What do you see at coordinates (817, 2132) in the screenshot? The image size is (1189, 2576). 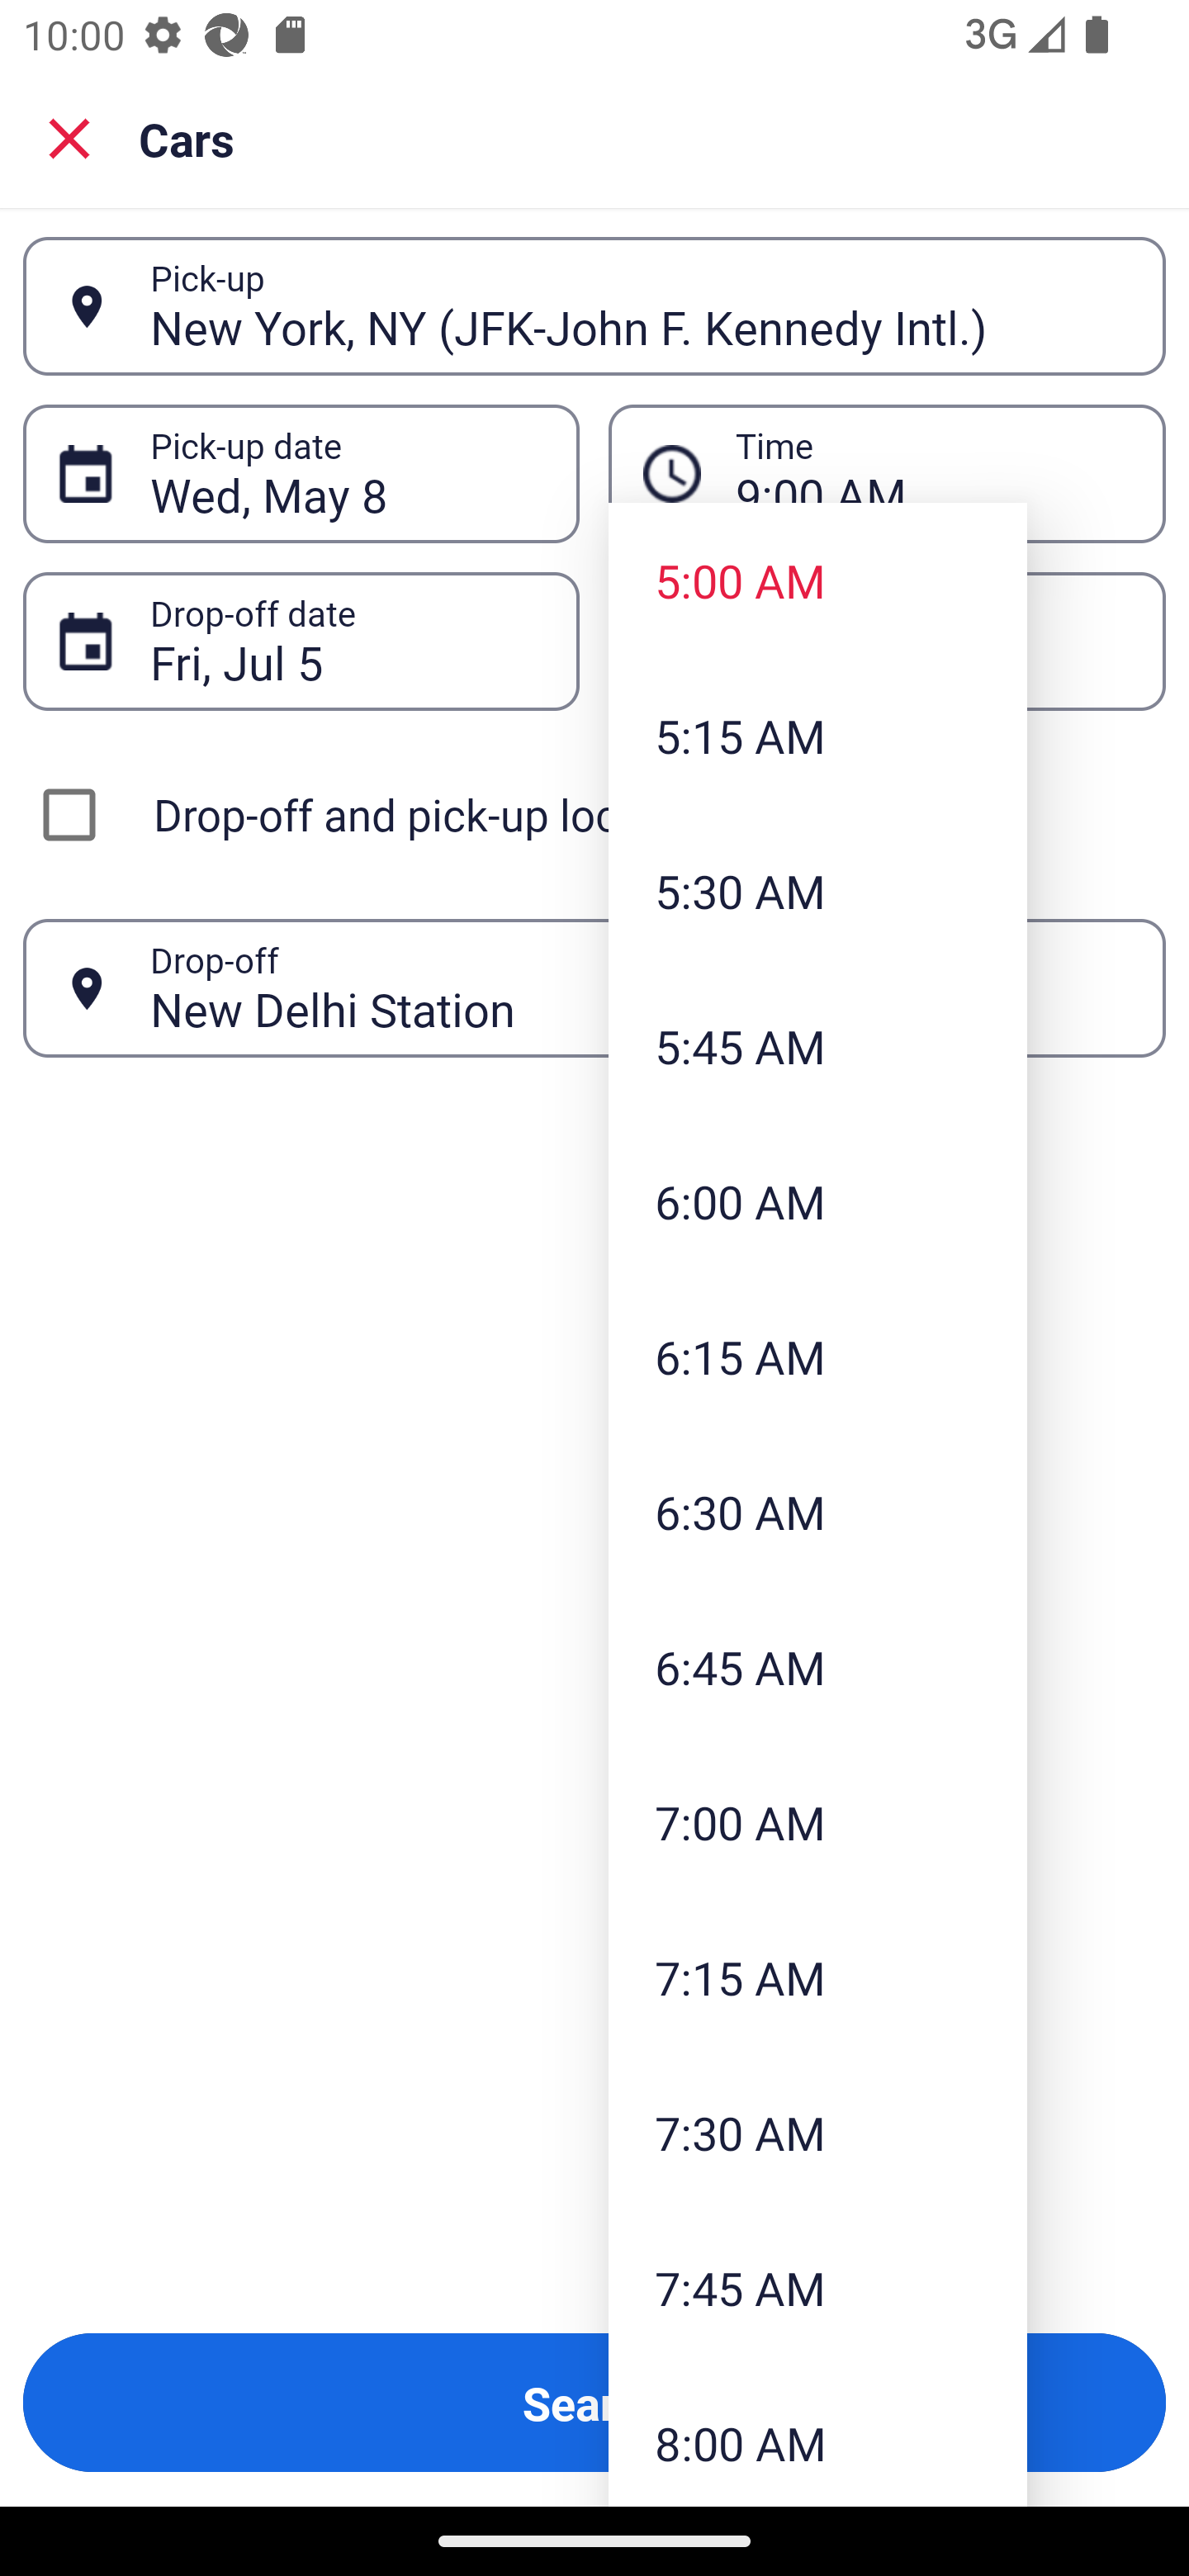 I see `7:30 AM` at bounding box center [817, 2132].